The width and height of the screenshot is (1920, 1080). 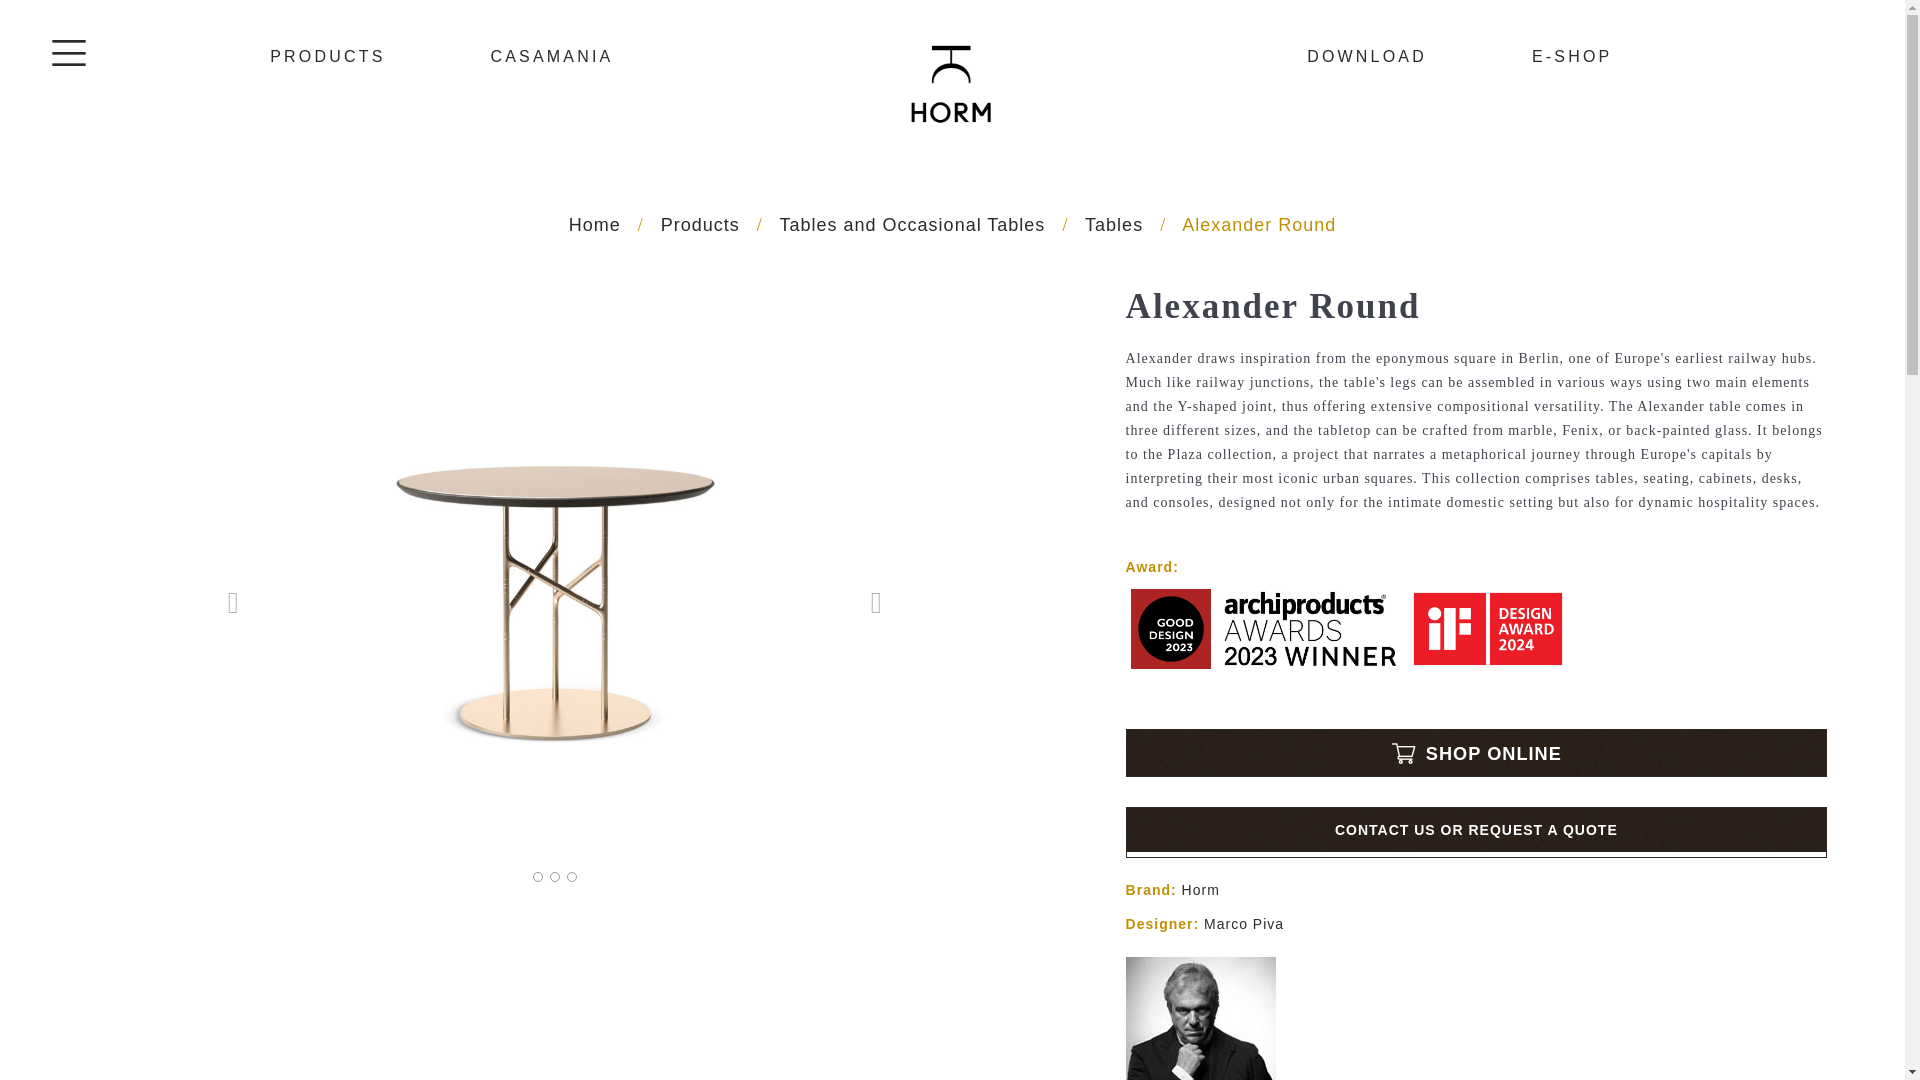 What do you see at coordinates (1476, 656) in the screenshot?
I see `award` at bounding box center [1476, 656].